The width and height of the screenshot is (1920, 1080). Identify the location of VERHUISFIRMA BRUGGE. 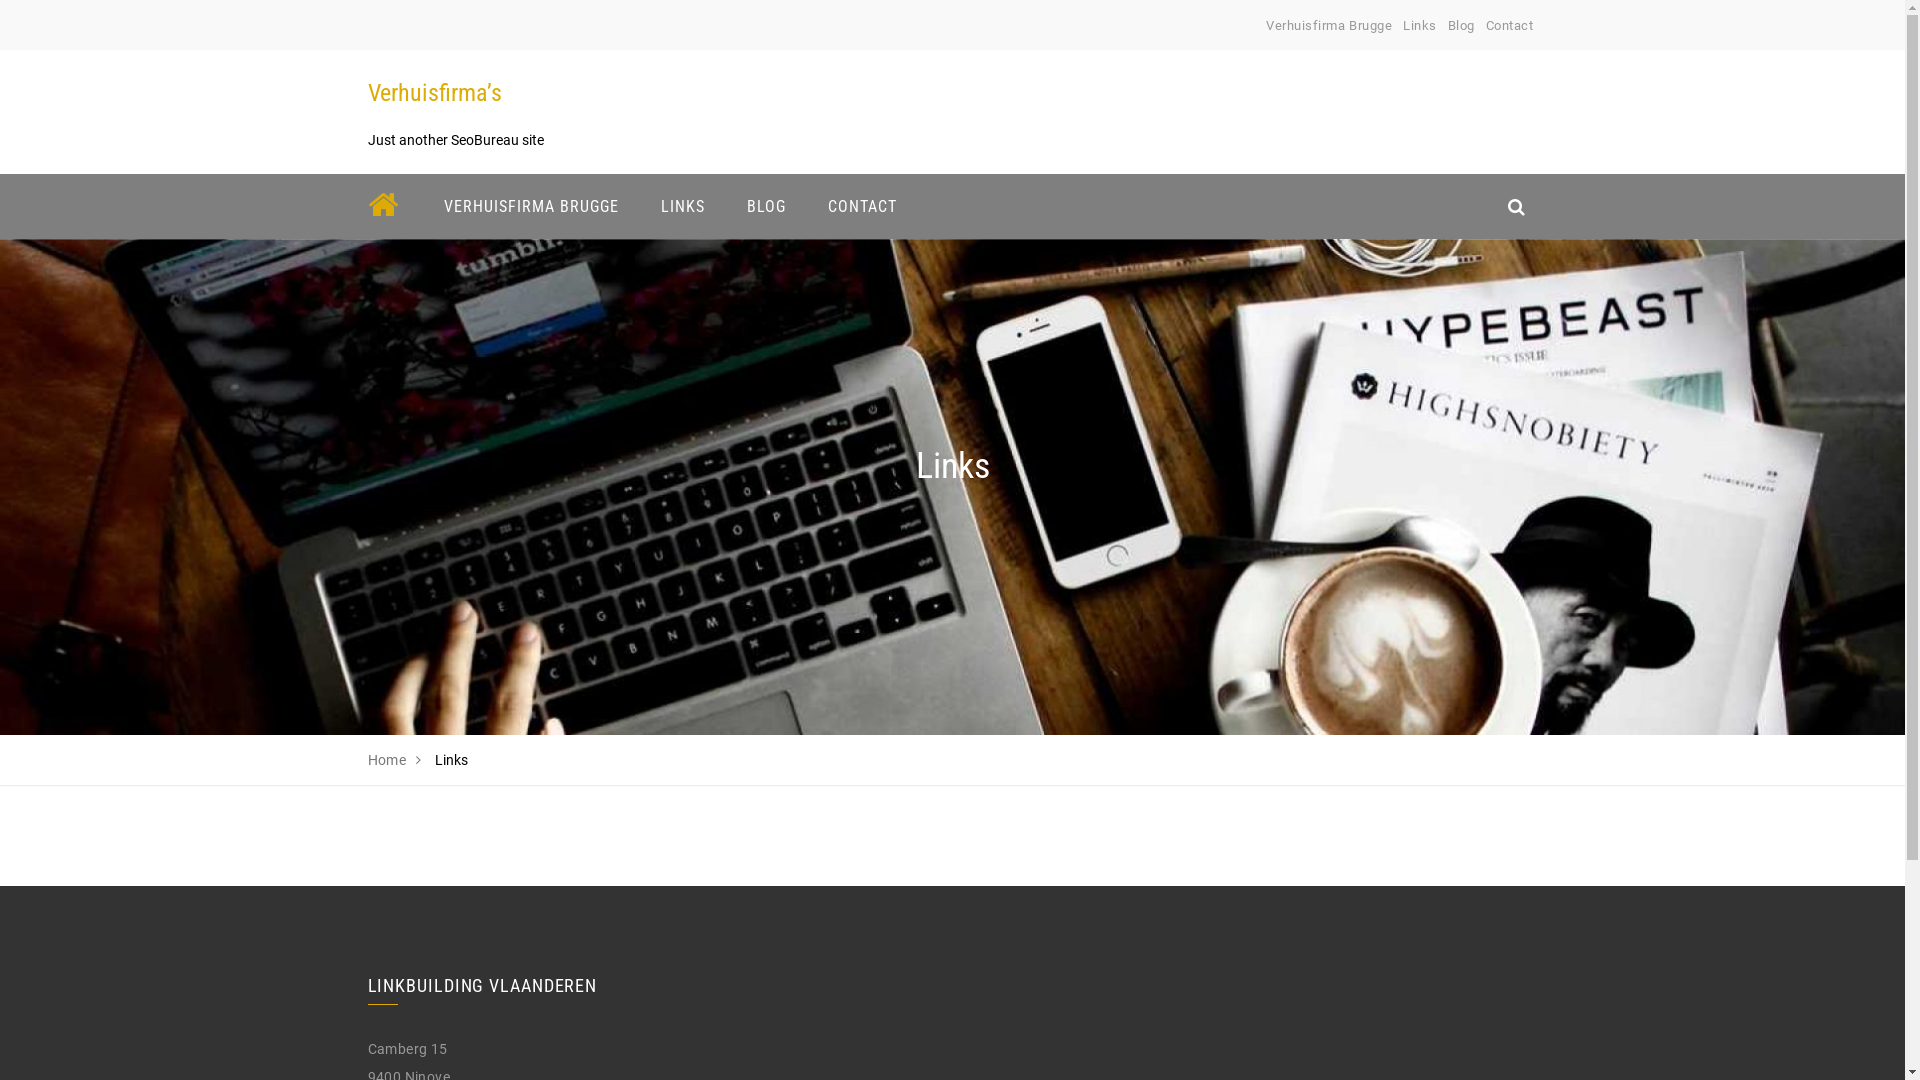
(530, 206).